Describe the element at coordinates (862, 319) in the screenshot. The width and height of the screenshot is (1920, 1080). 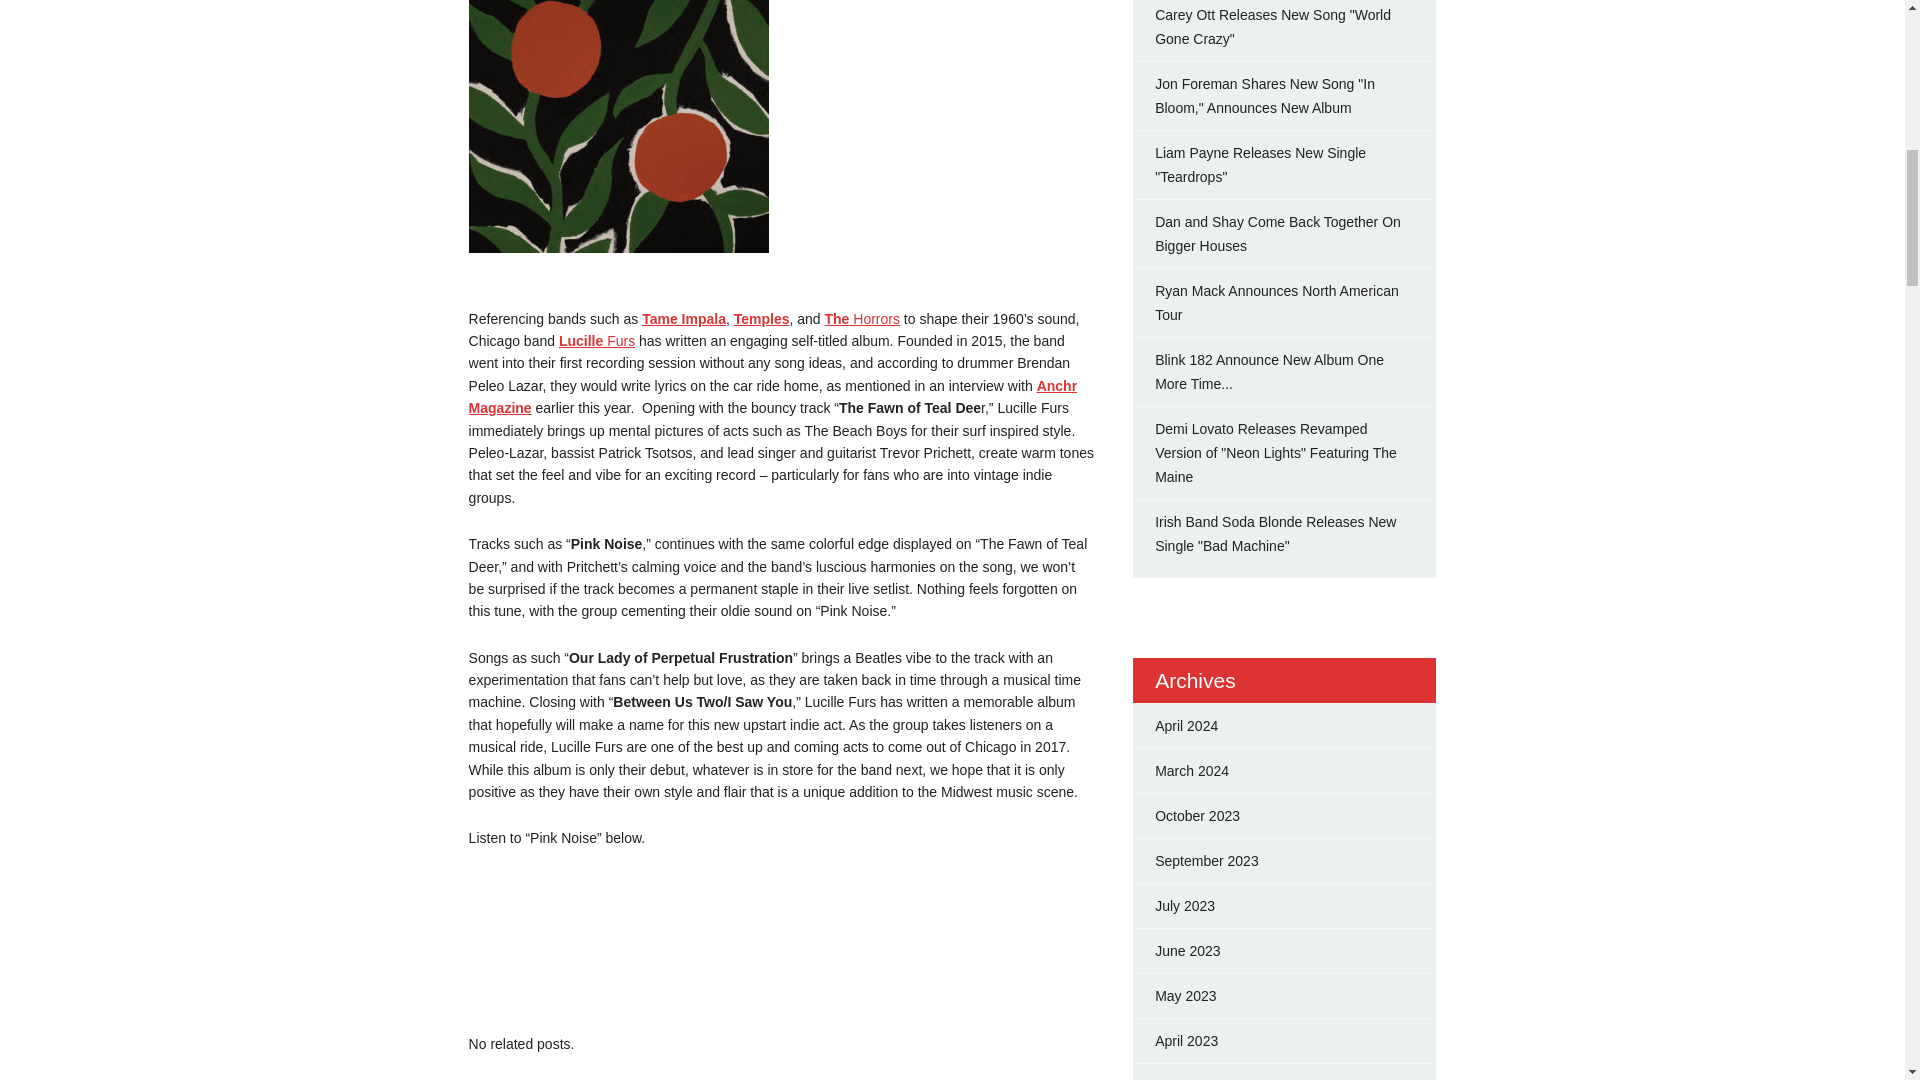
I see `The Horrors` at that location.